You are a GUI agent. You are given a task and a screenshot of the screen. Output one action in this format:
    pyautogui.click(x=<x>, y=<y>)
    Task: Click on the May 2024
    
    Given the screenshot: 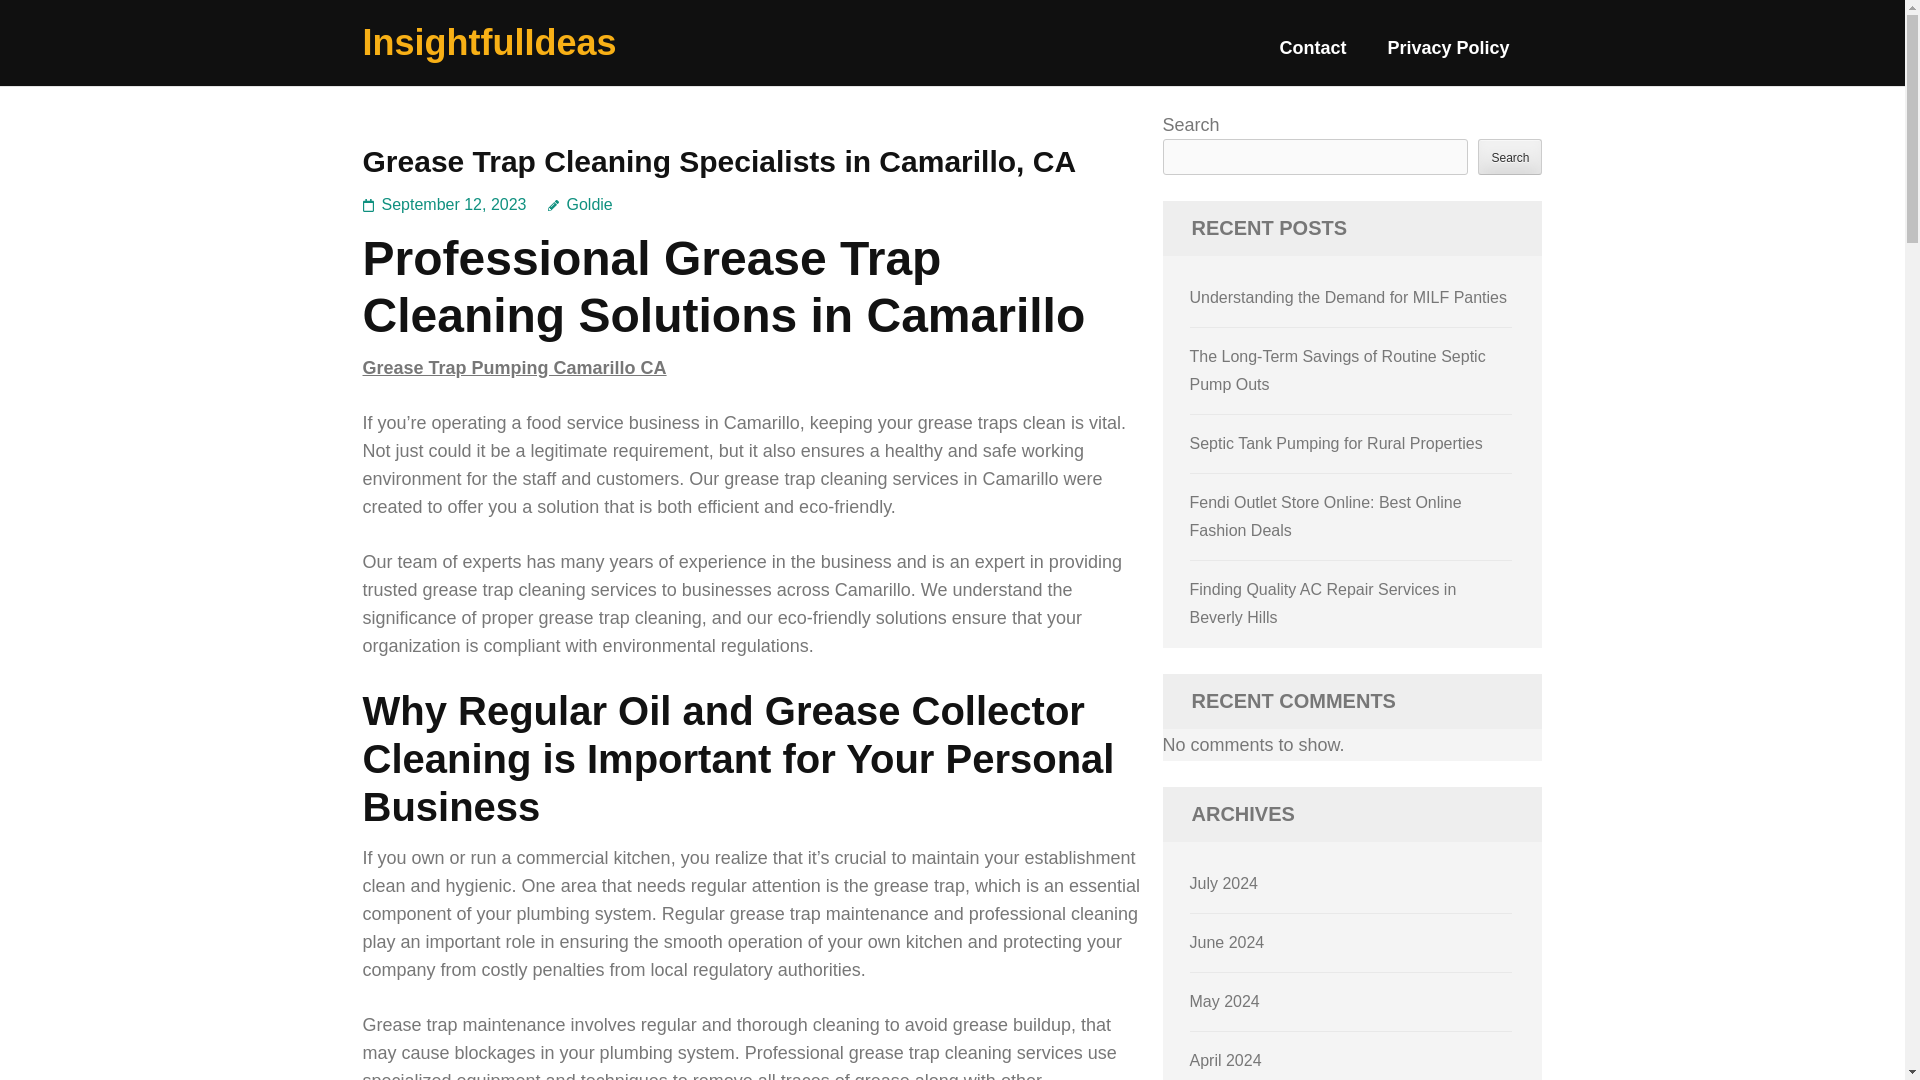 What is the action you would take?
    pyautogui.click(x=1224, y=1000)
    